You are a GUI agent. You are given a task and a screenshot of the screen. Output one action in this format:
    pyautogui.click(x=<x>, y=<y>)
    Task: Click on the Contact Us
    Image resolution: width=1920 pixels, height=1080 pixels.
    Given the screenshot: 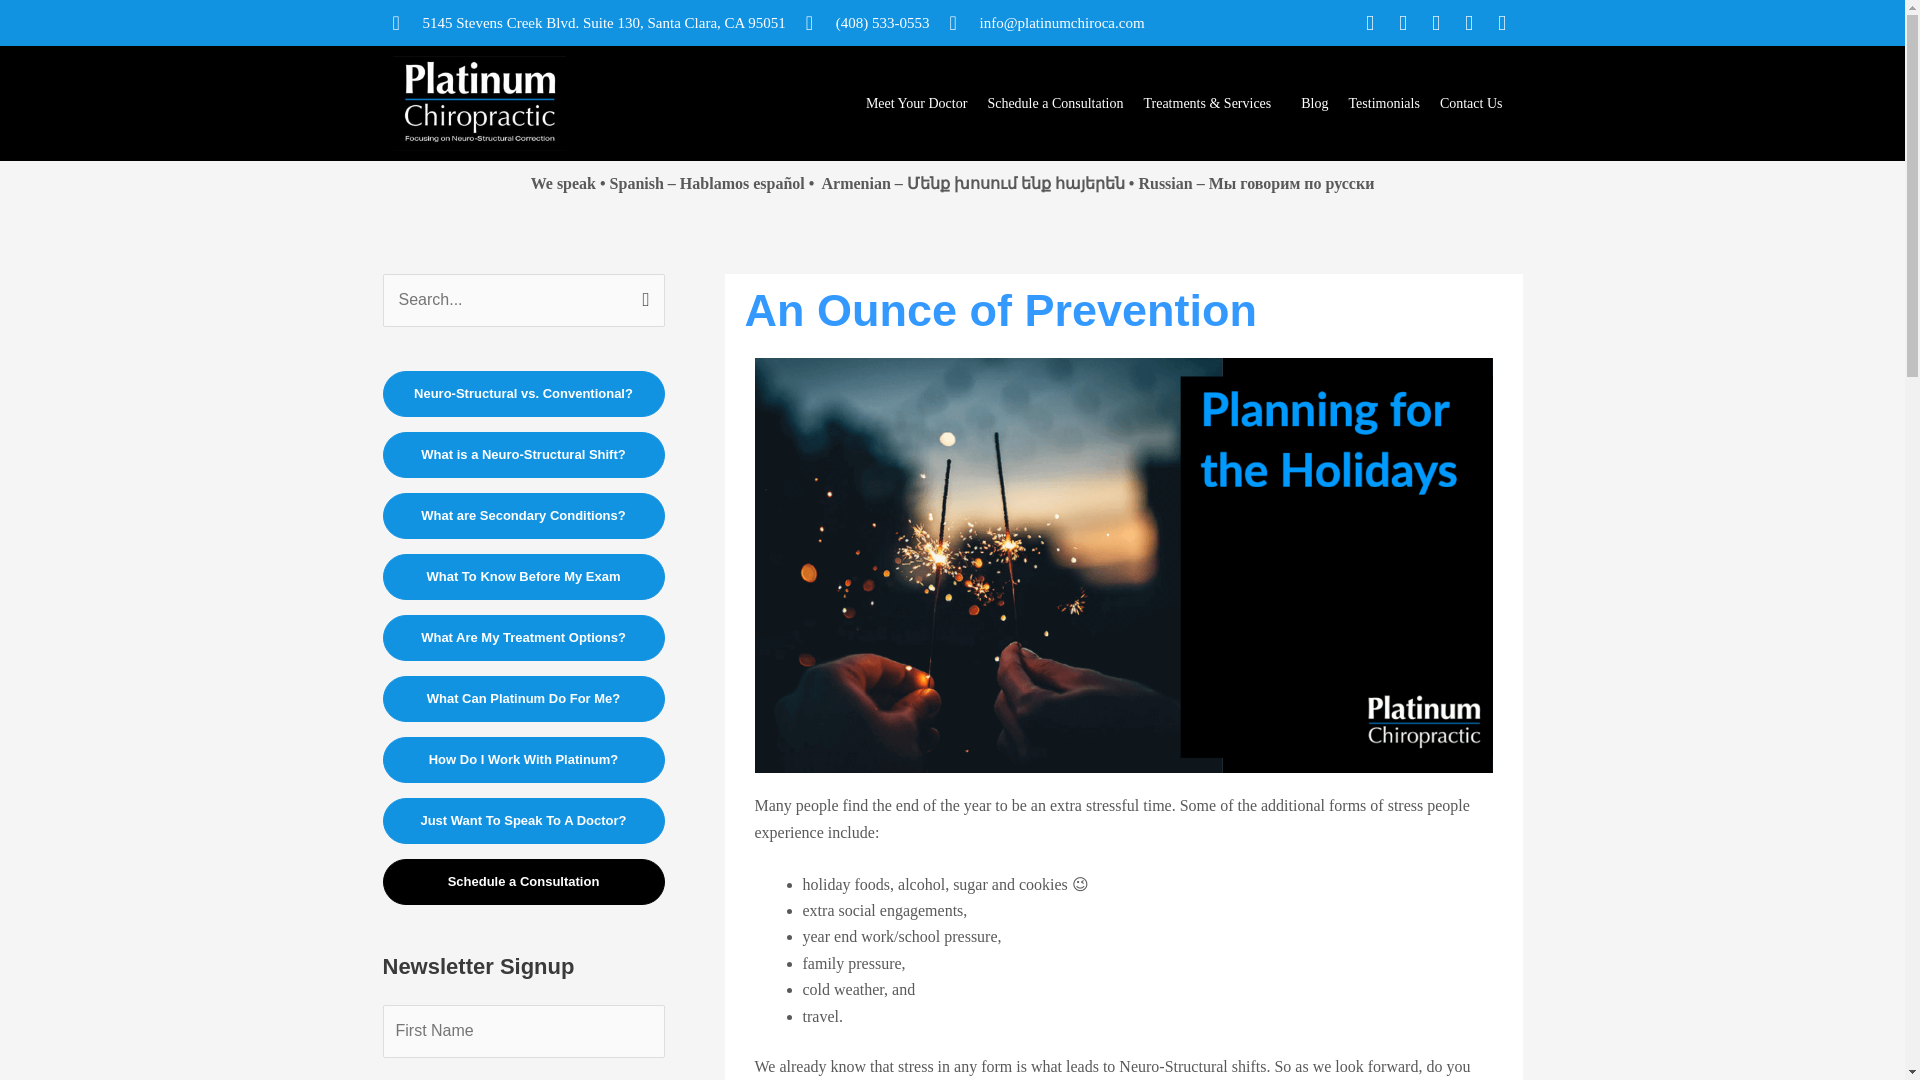 What is the action you would take?
    pyautogui.click(x=1471, y=104)
    